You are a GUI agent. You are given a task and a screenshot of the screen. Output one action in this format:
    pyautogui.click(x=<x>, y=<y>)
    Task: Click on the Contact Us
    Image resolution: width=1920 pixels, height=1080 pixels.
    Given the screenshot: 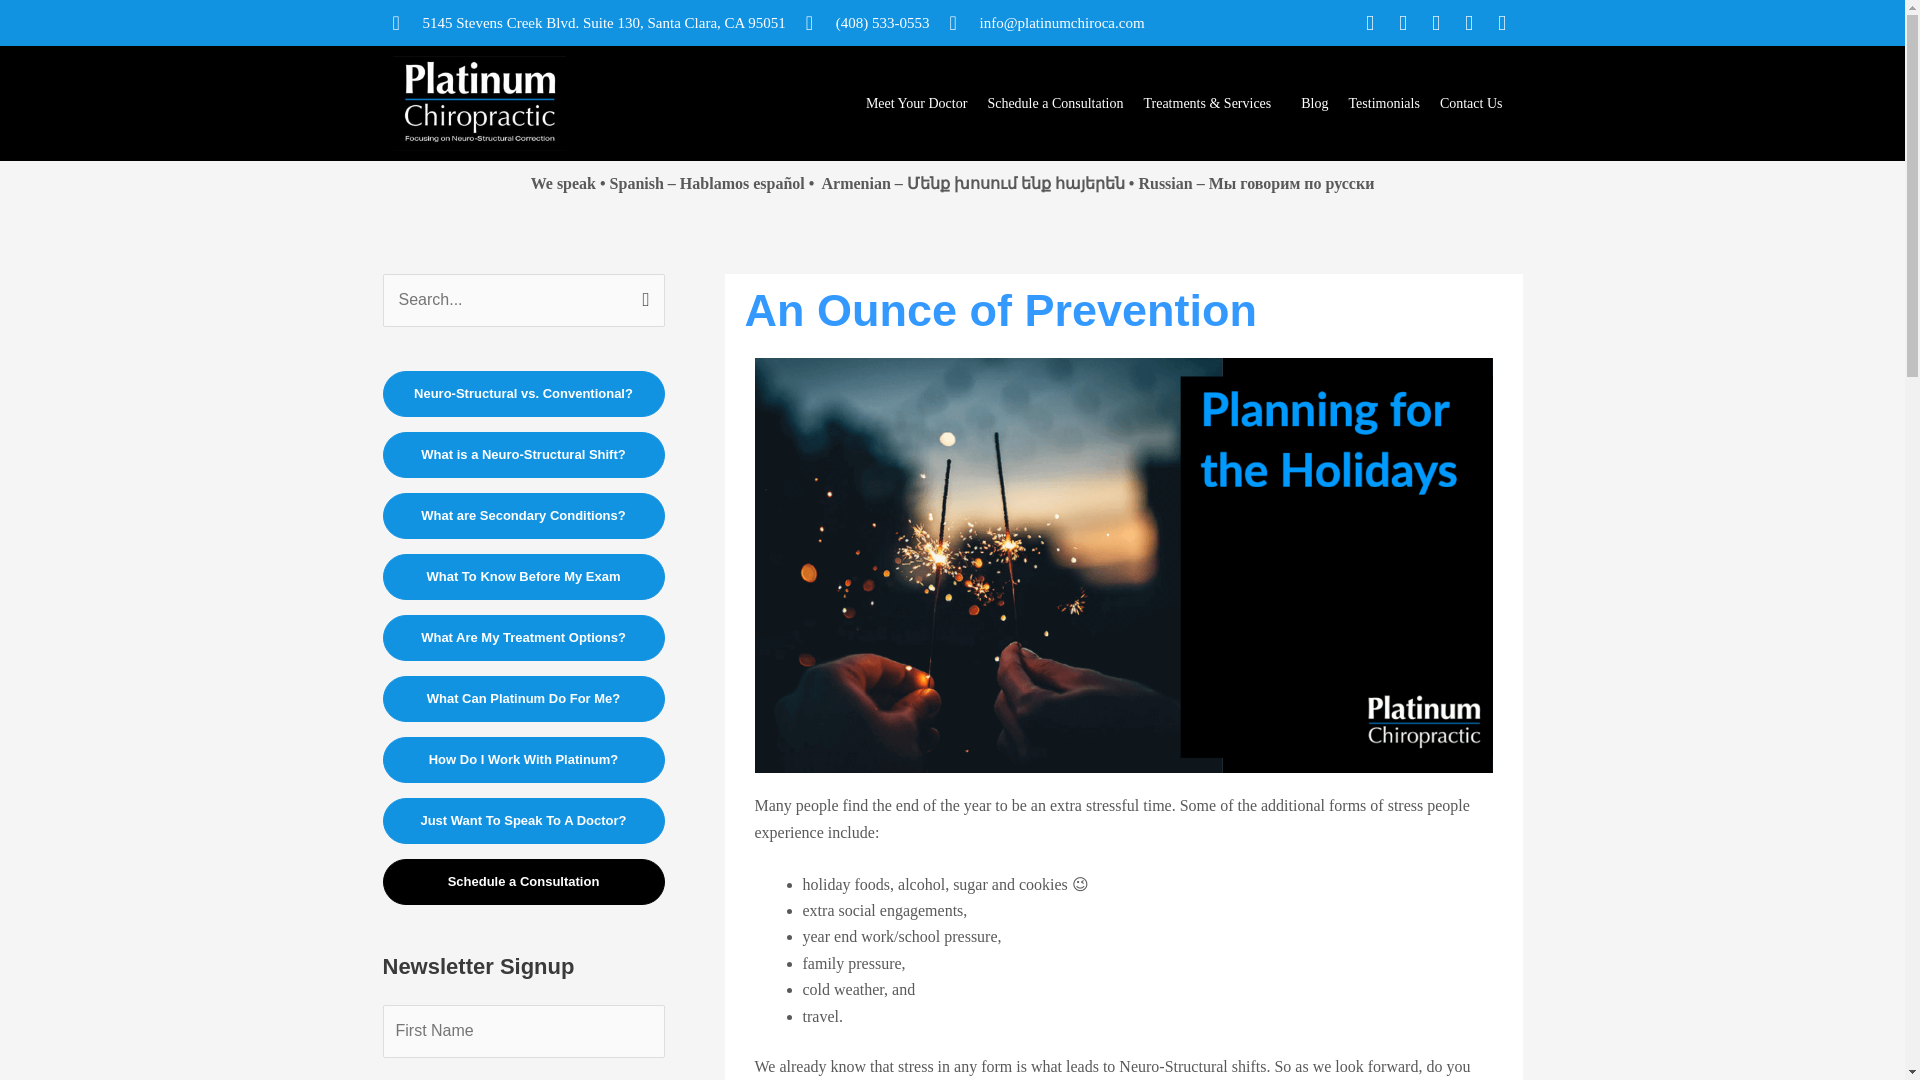 What is the action you would take?
    pyautogui.click(x=1471, y=104)
    